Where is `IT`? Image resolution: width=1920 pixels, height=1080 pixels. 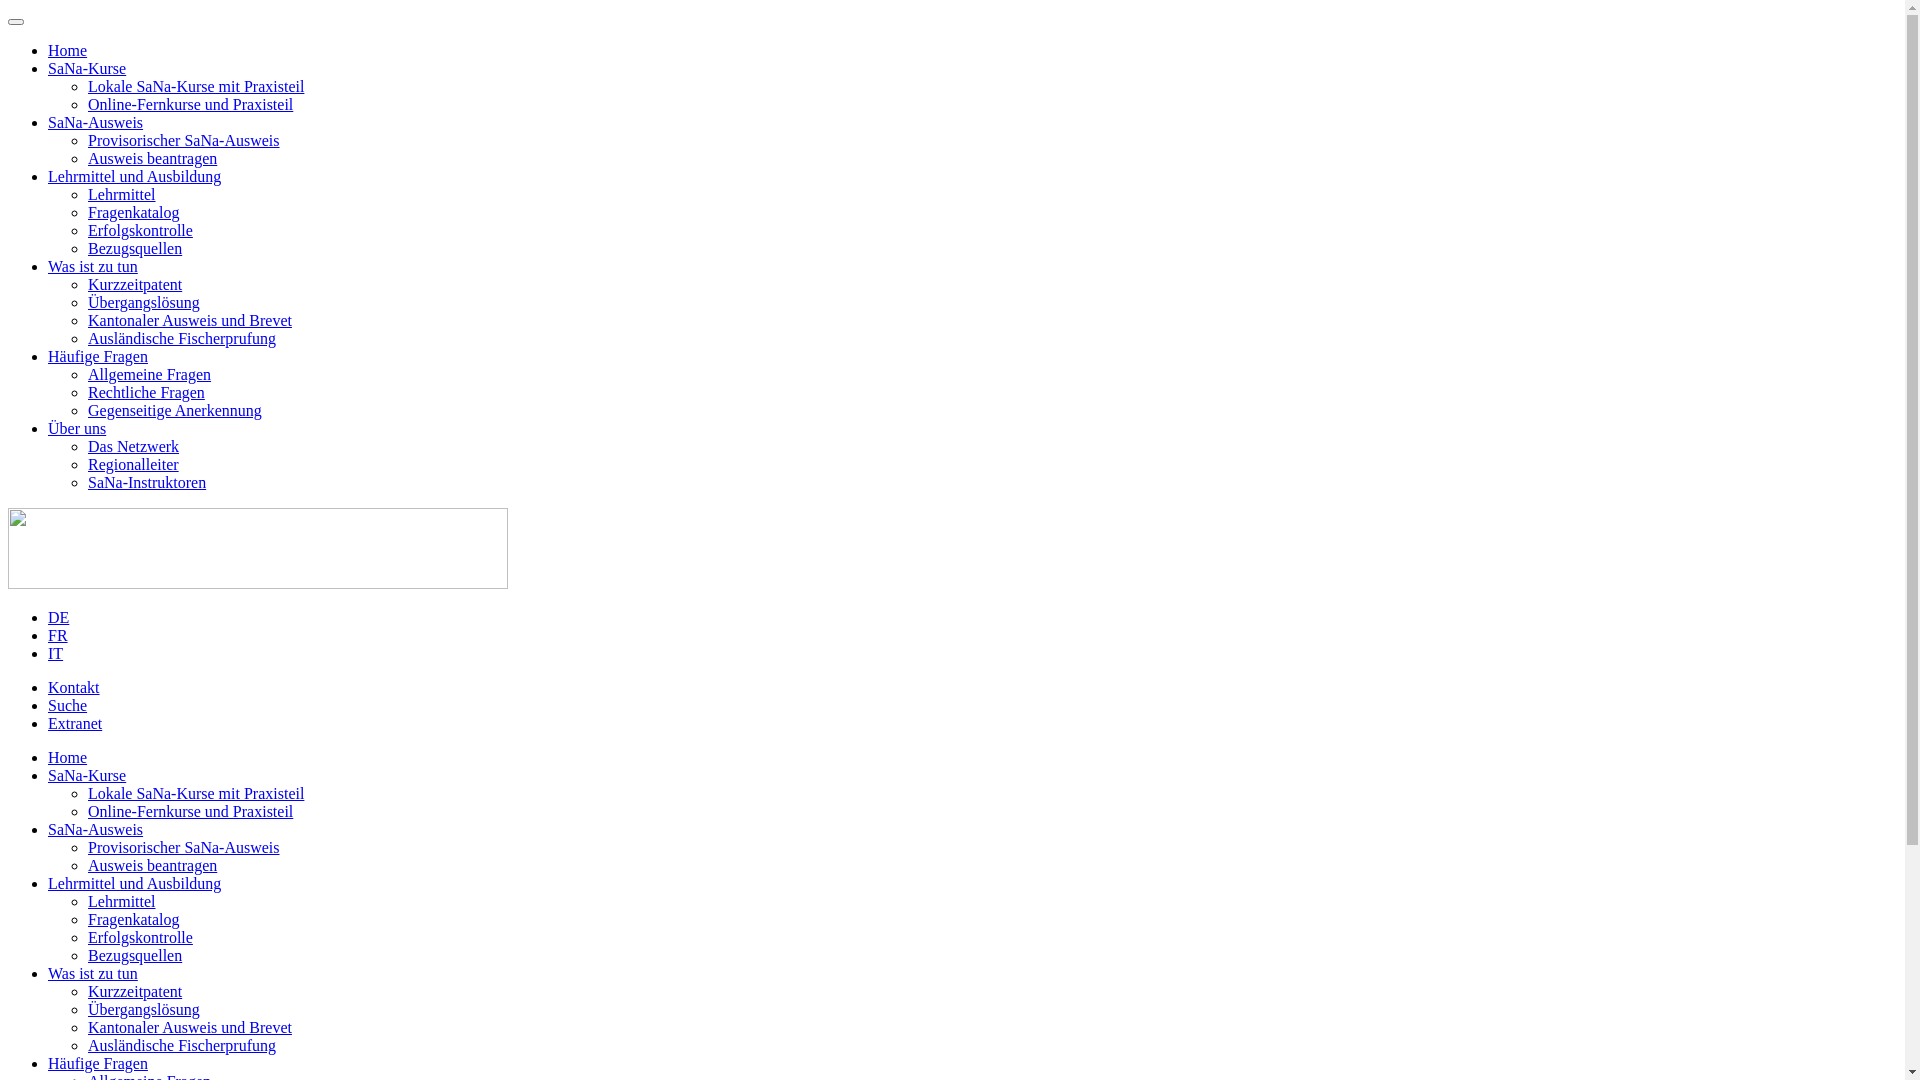 IT is located at coordinates (56, 654).